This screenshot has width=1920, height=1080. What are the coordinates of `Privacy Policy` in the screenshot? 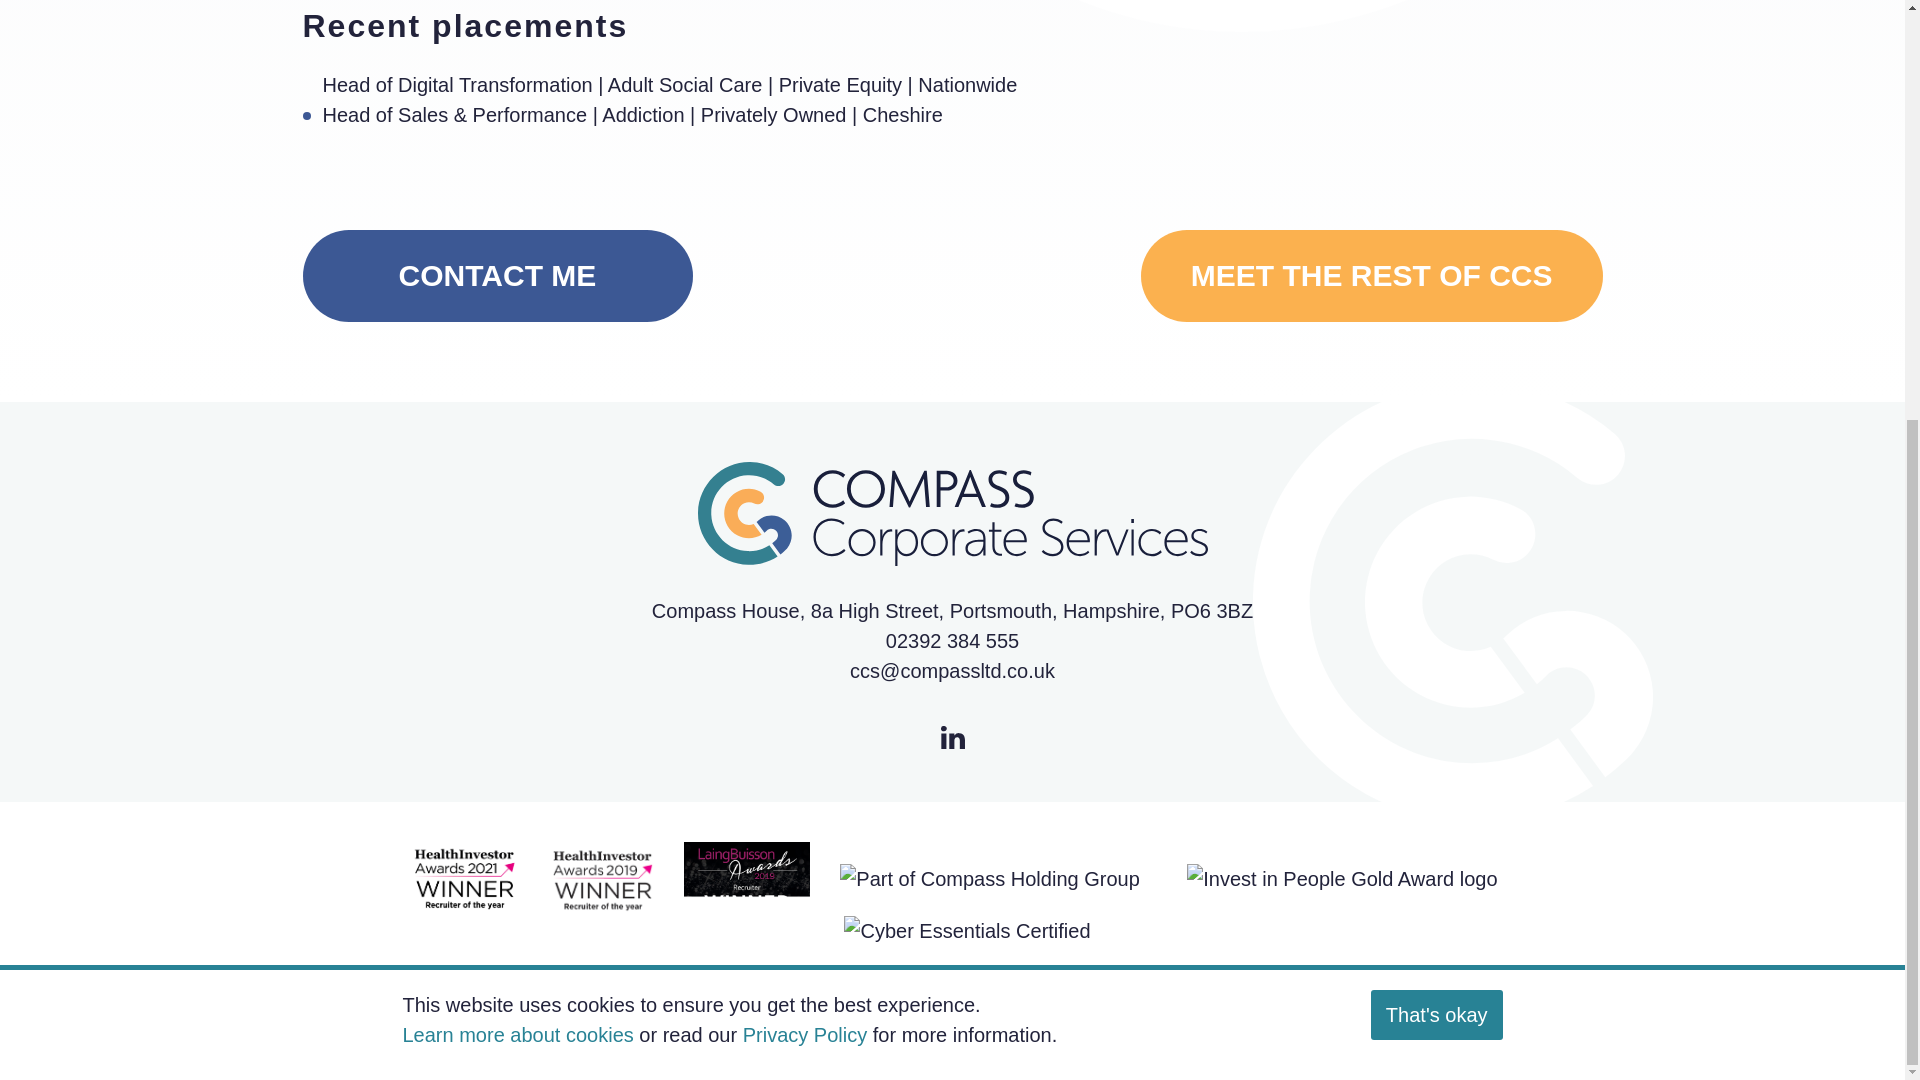 It's located at (805, 472).